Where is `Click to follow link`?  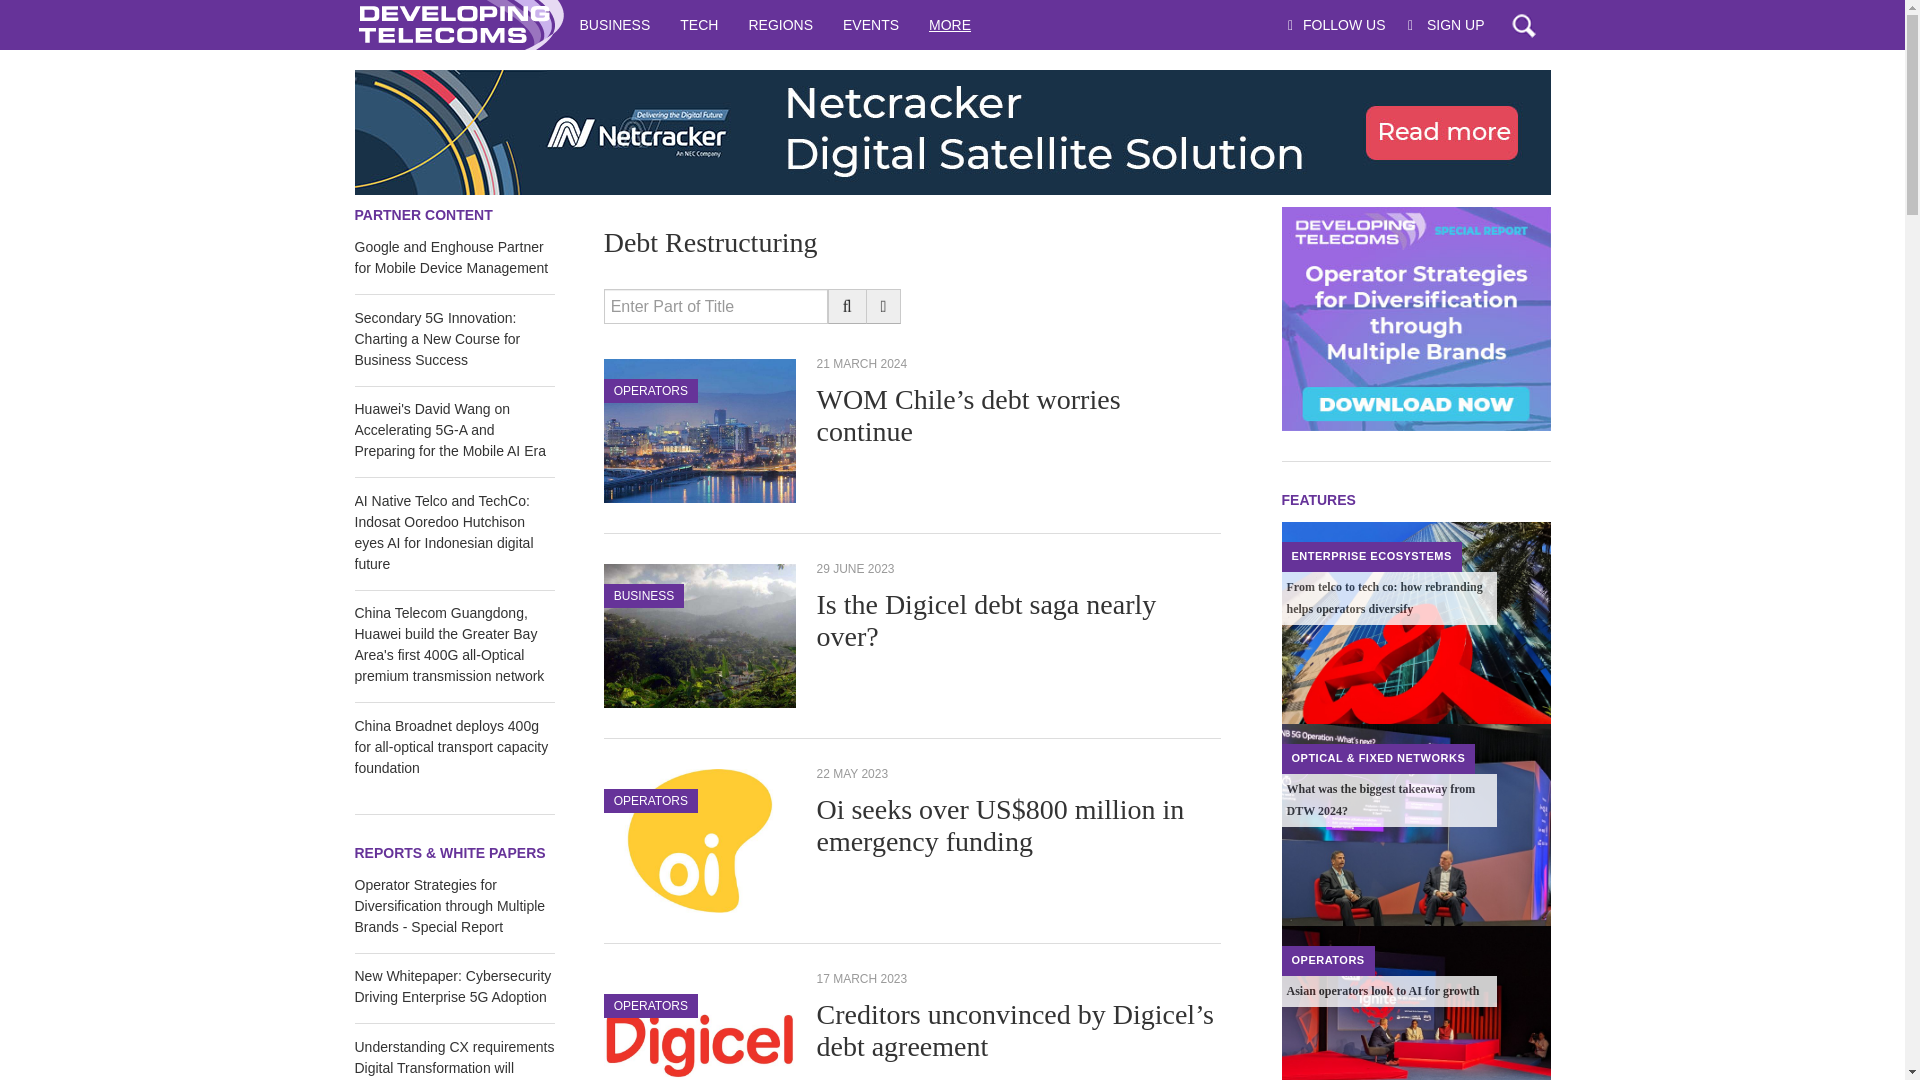
Click to follow link is located at coordinates (951, 132).